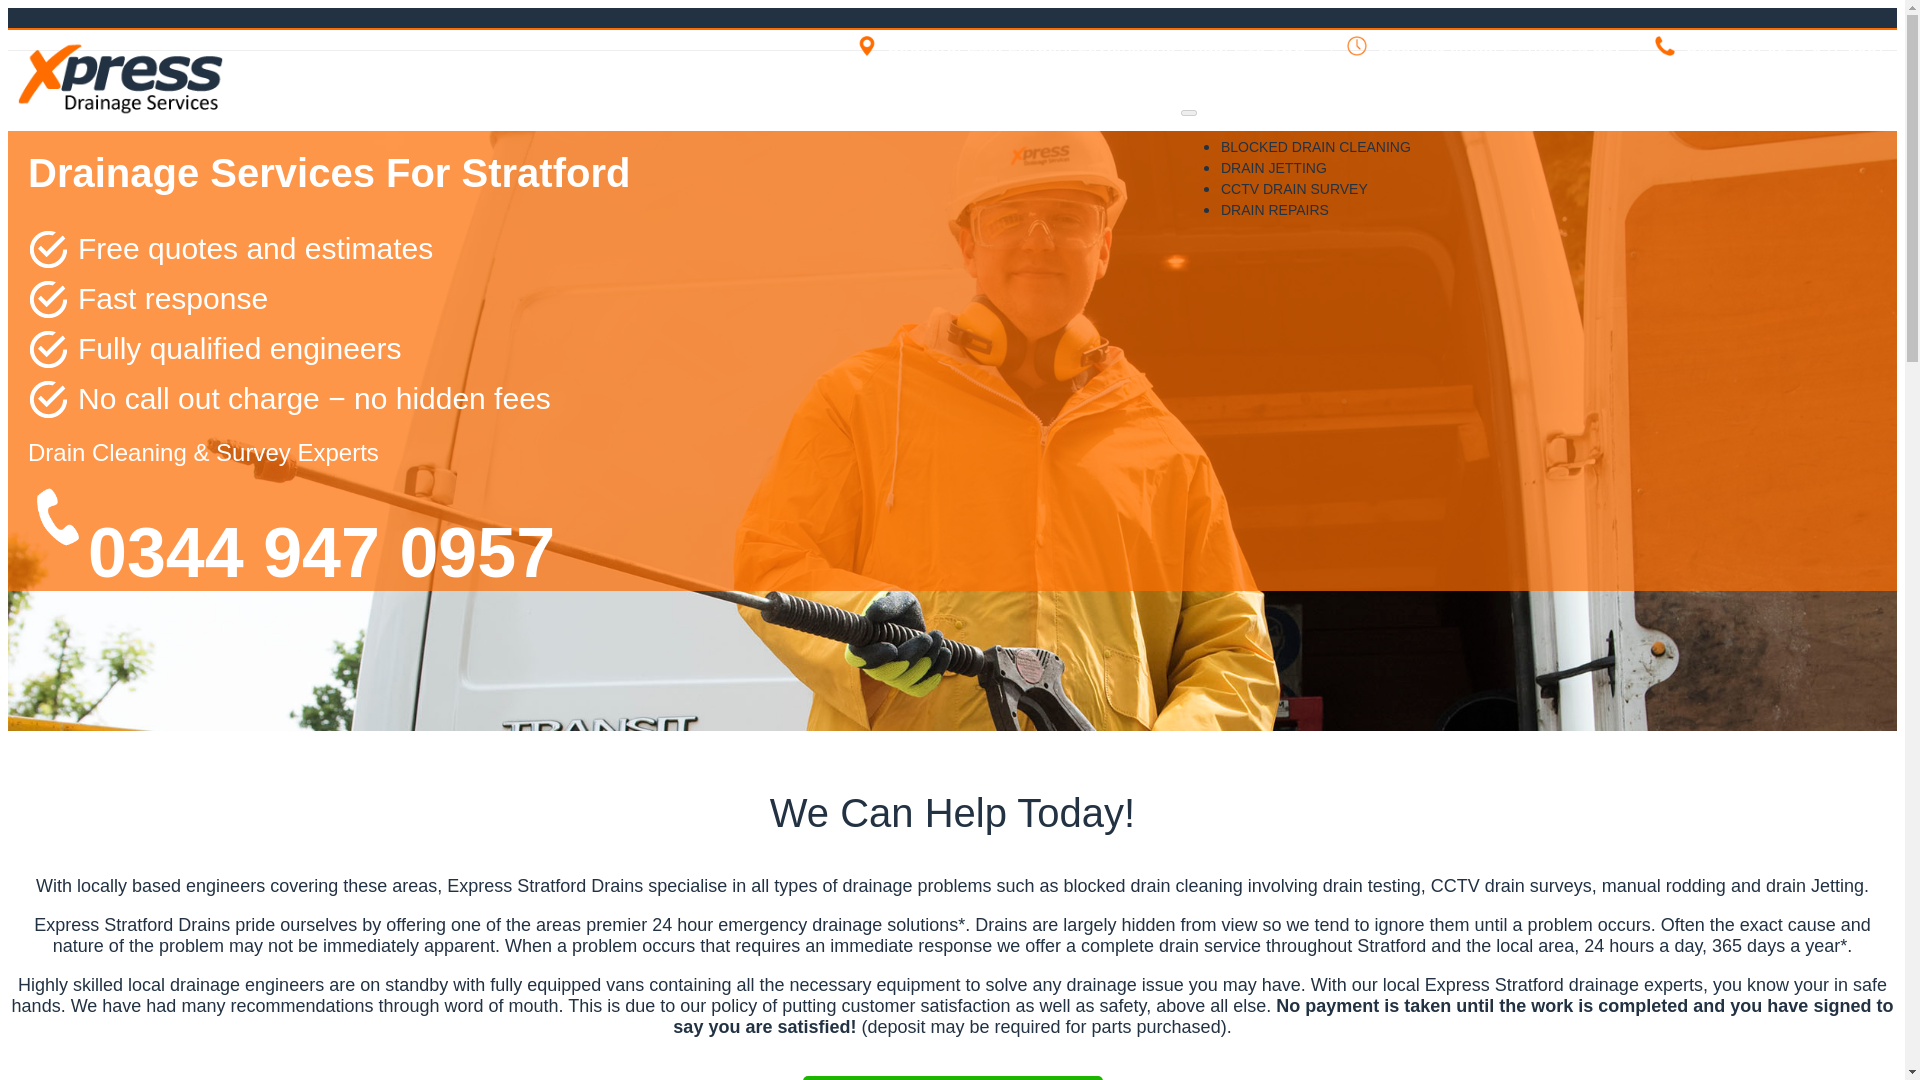 This screenshot has height=1080, width=1920. What do you see at coordinates (1294, 188) in the screenshot?
I see `CCTV DRAIN SURVEY` at bounding box center [1294, 188].